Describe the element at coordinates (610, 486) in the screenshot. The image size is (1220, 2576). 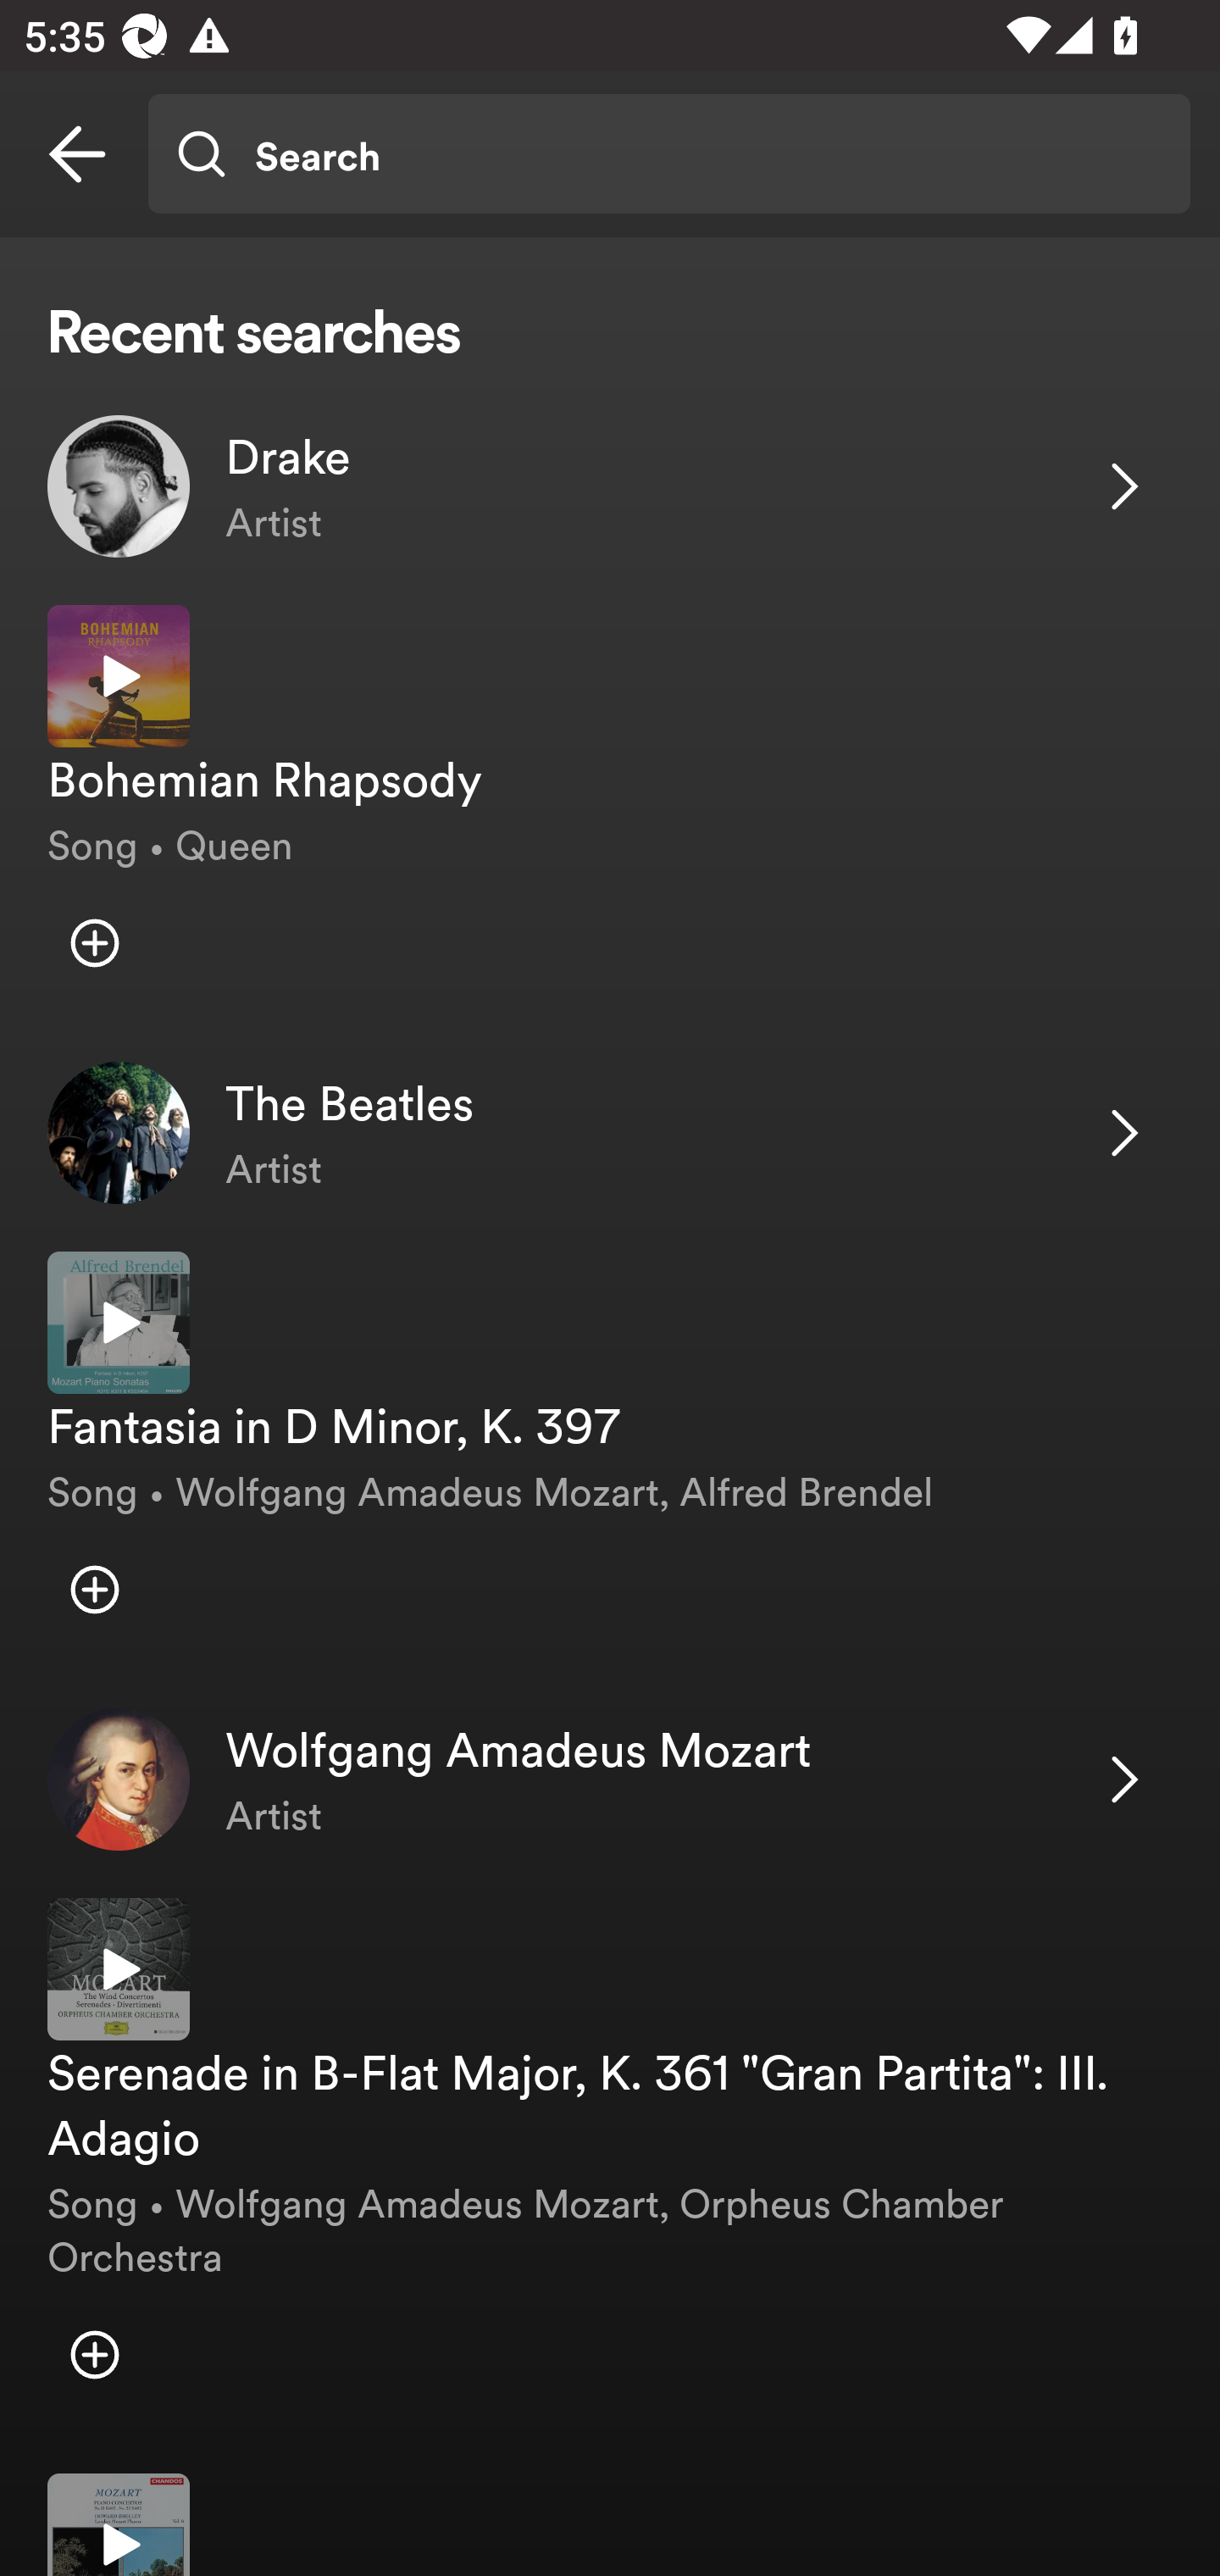
I see `Drake Artist` at that location.